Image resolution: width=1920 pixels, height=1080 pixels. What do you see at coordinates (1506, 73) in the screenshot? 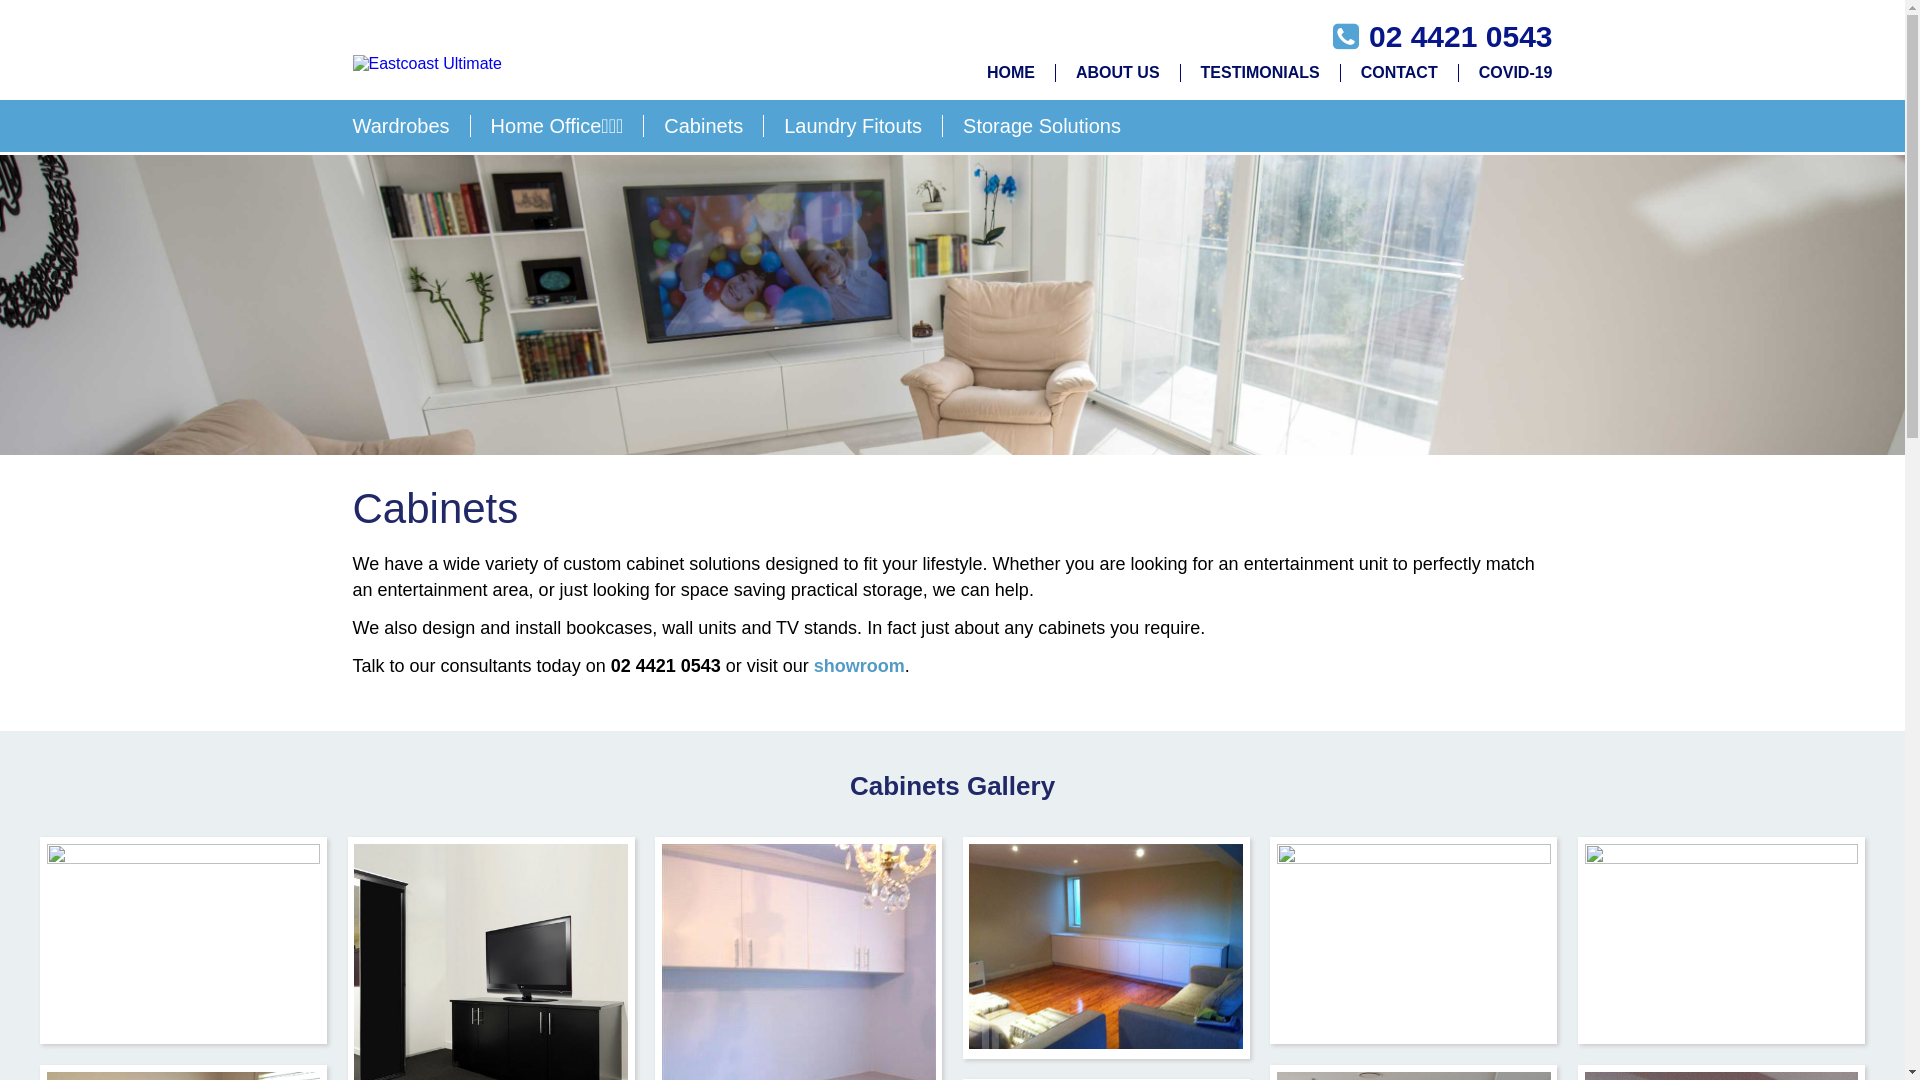
I see `COVID-19` at bounding box center [1506, 73].